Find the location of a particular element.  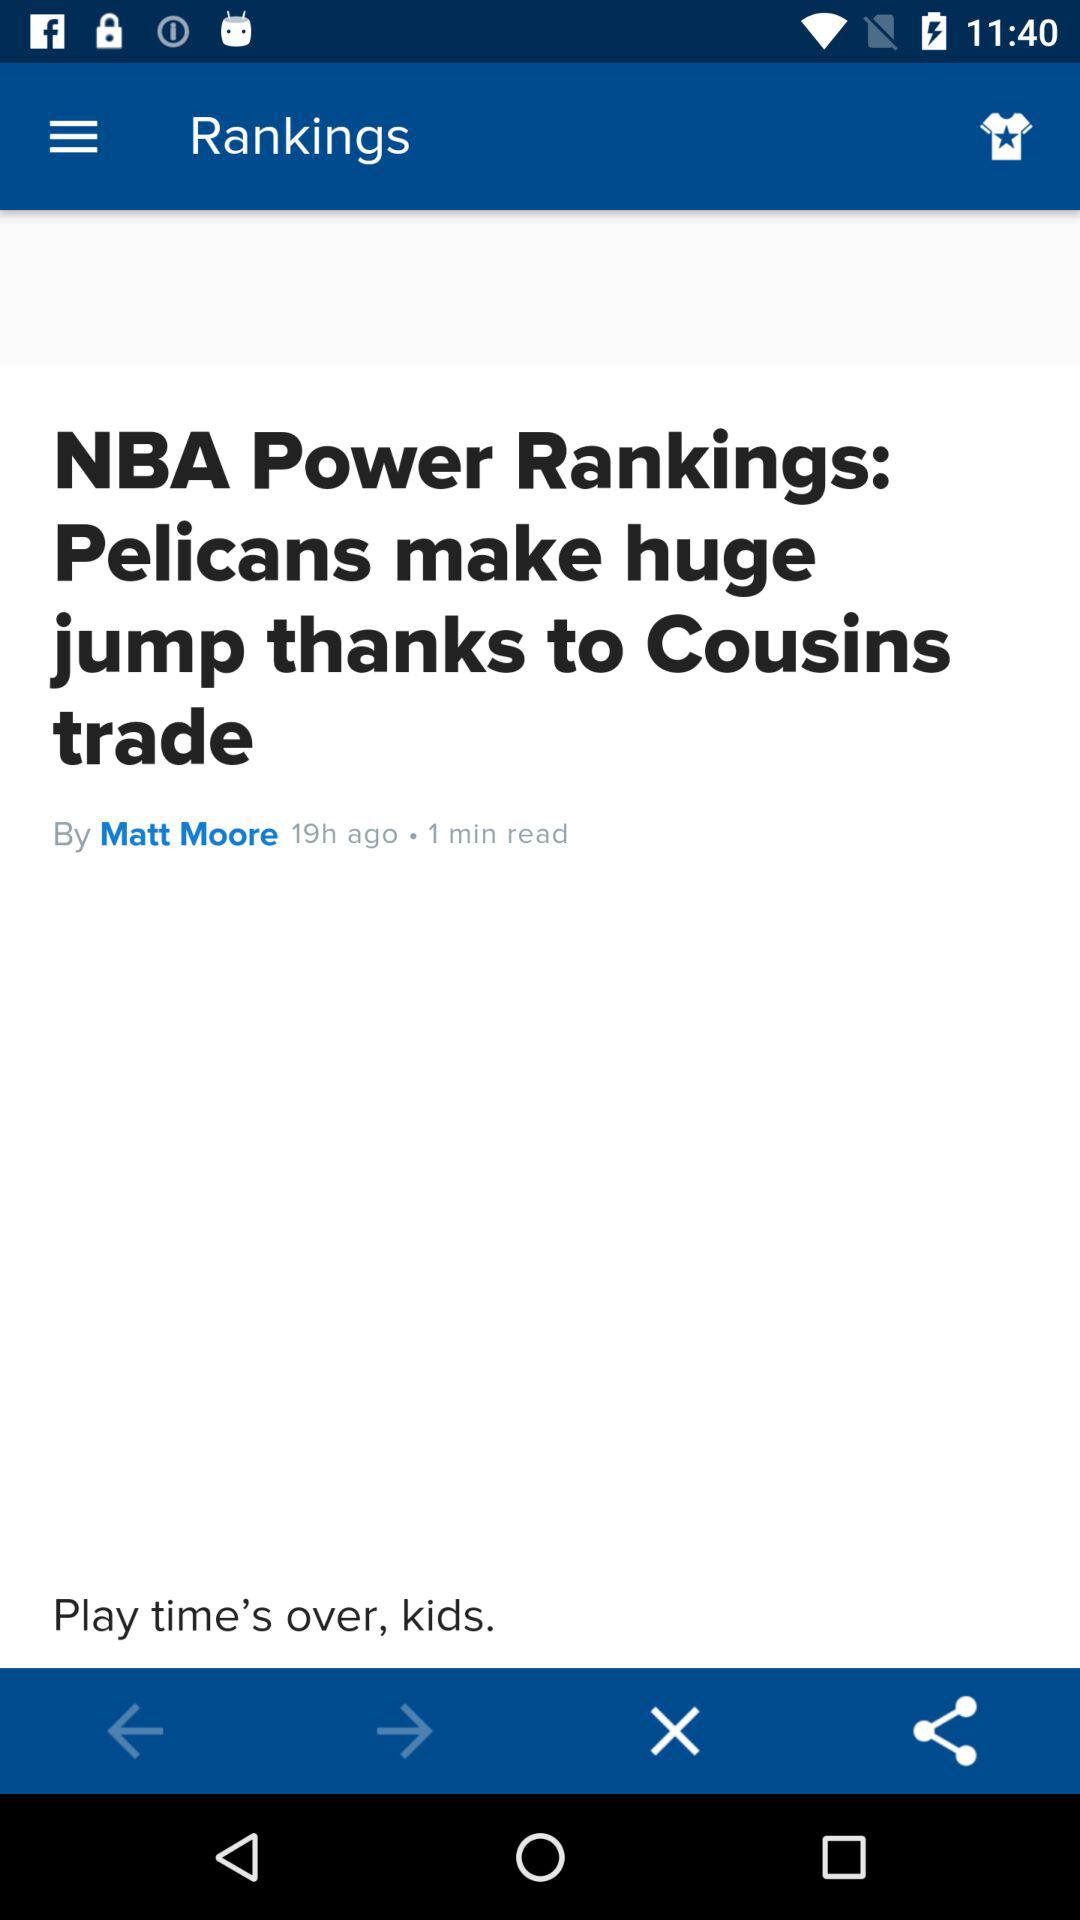

go to next page is located at coordinates (405, 1731).